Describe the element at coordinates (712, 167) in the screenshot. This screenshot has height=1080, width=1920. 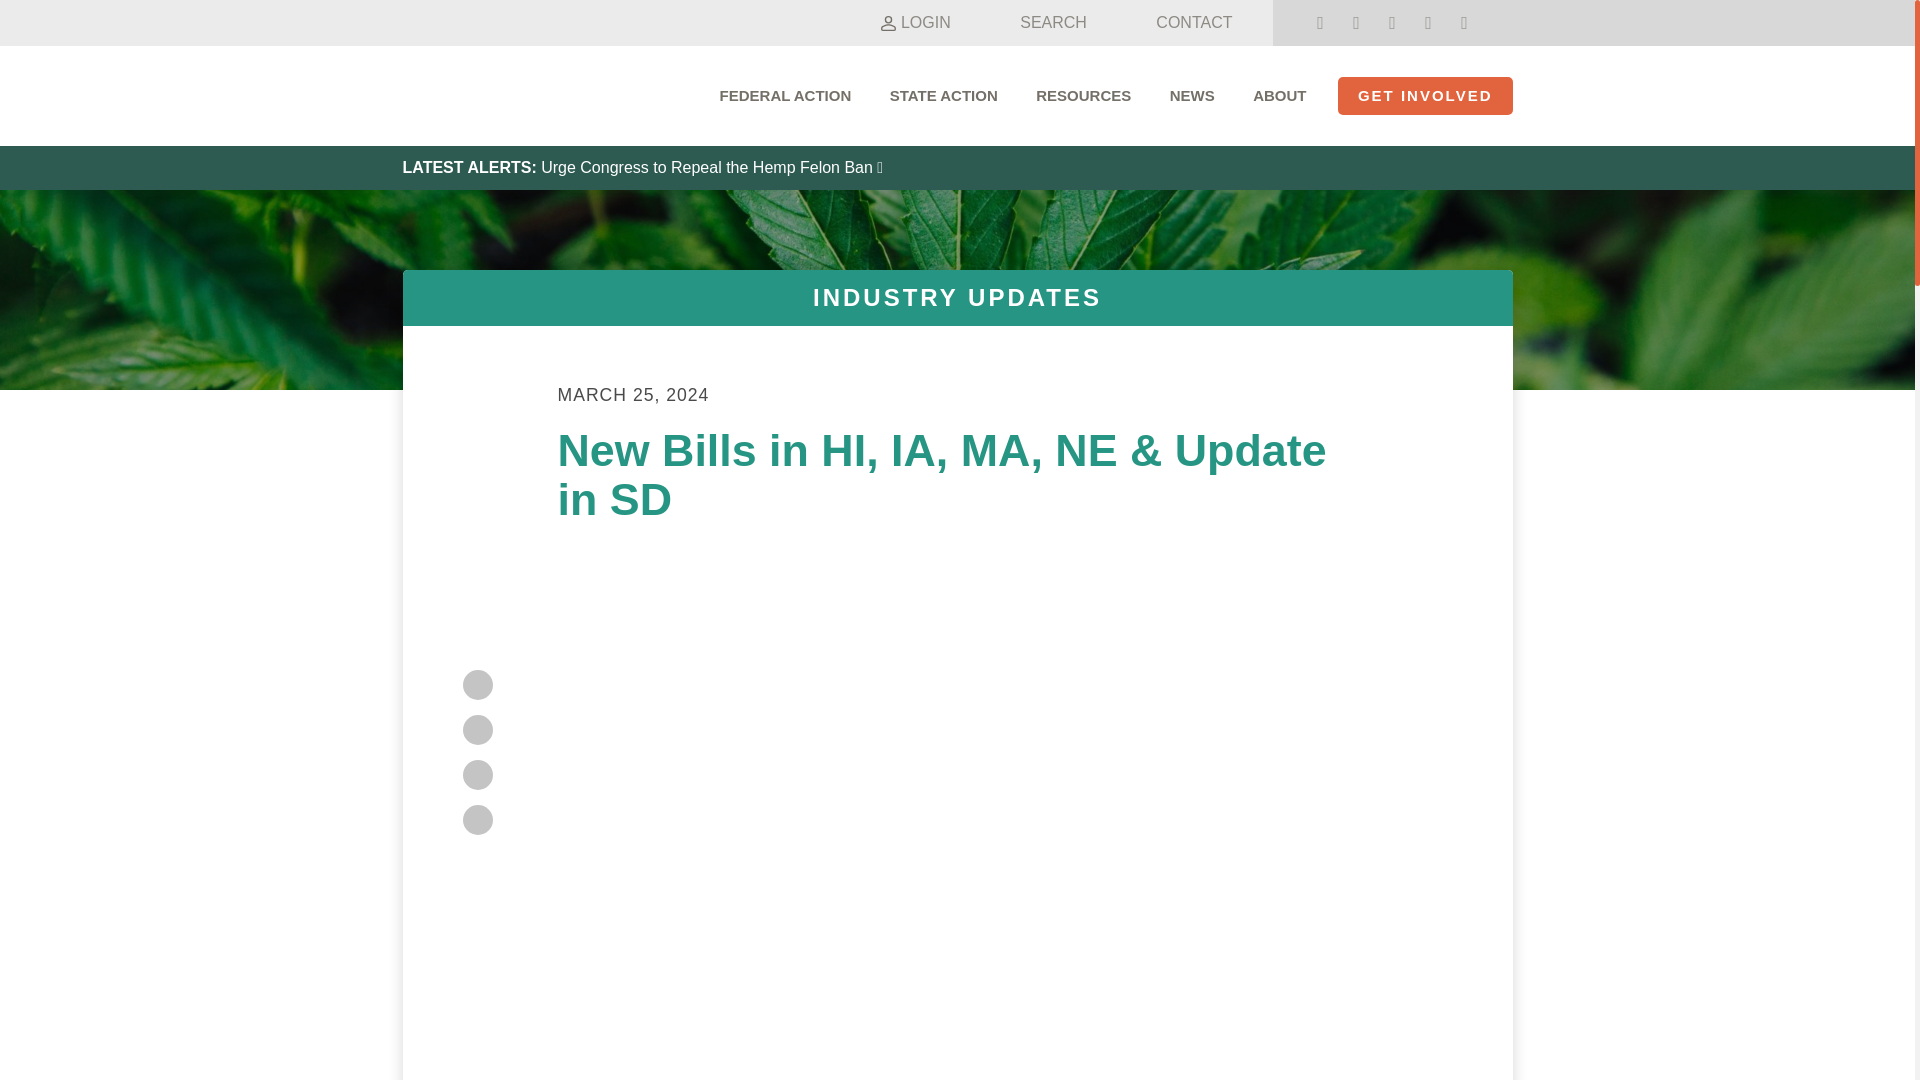
I see `Urge Congress to Repeal the Hemp Felon Ban` at that location.